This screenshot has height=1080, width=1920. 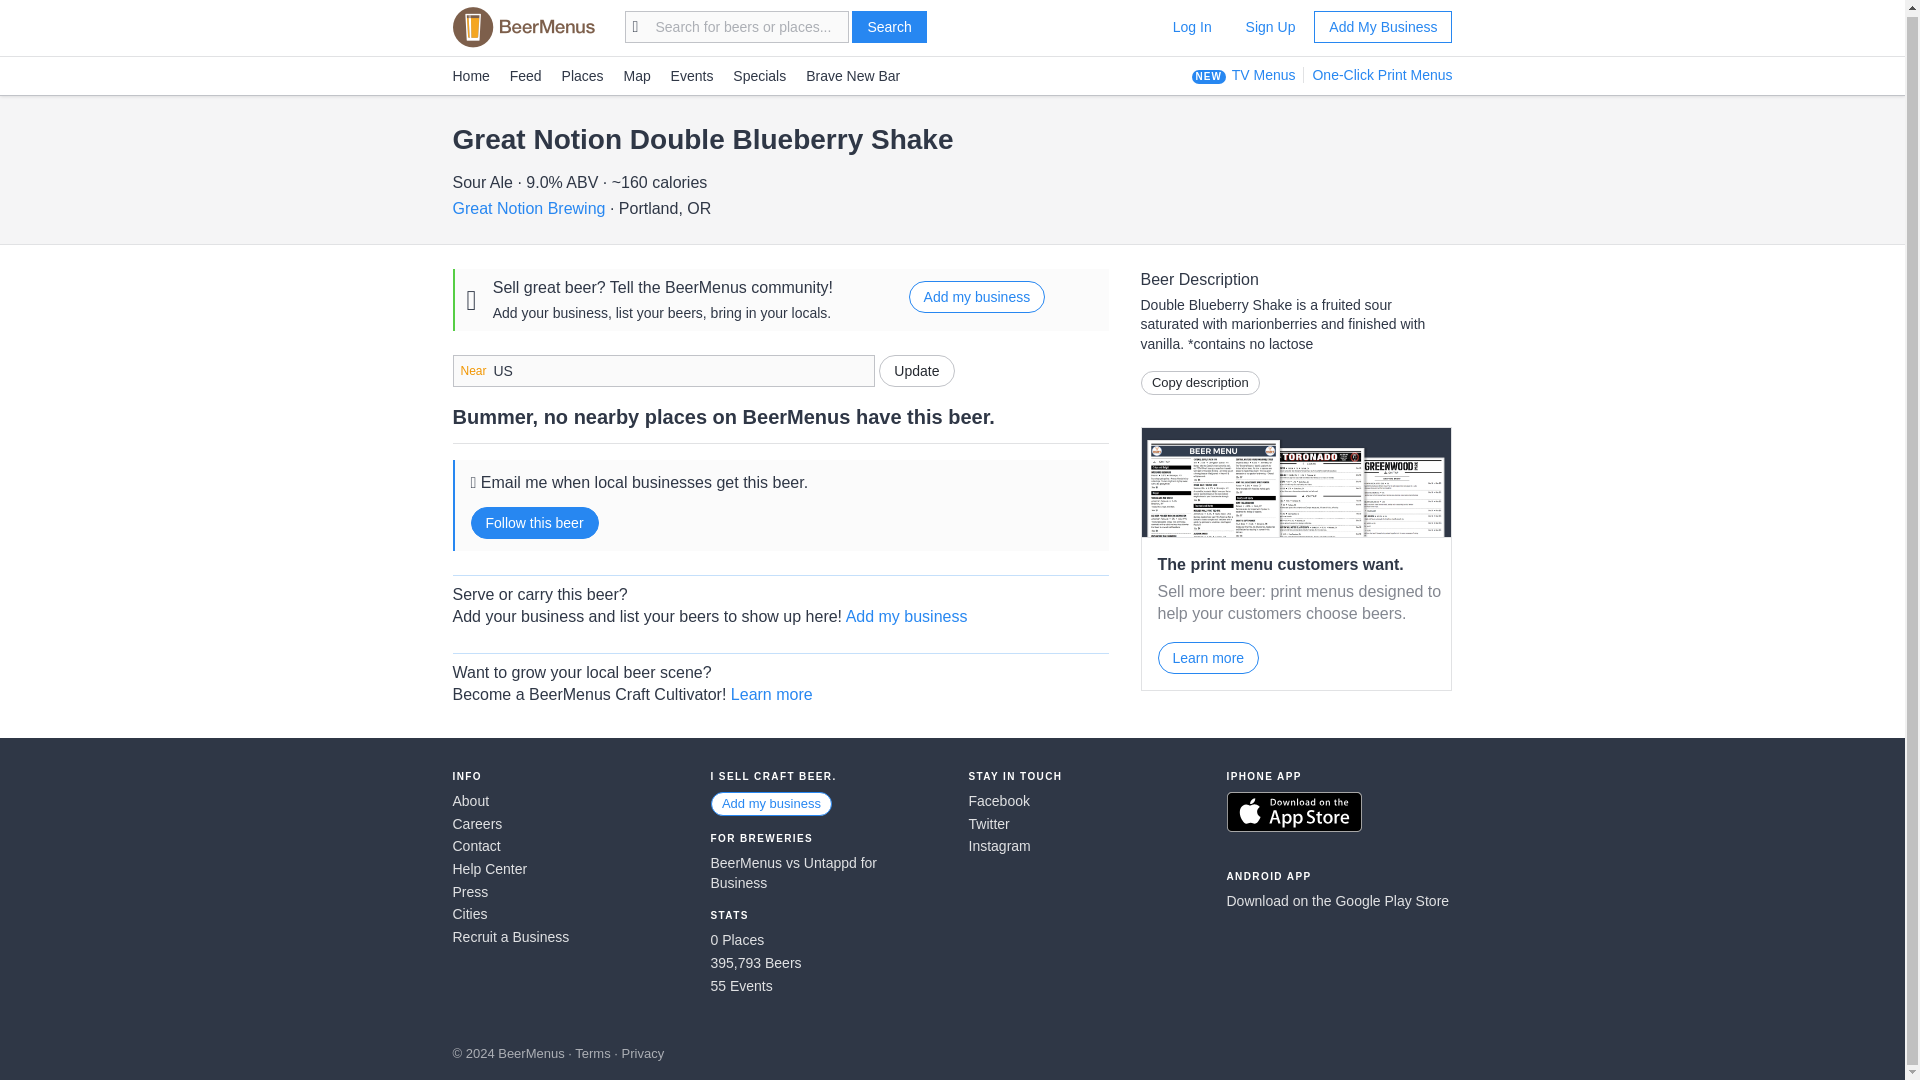 I want to click on Download on the Google Play Store, so click(x=1338, y=902).